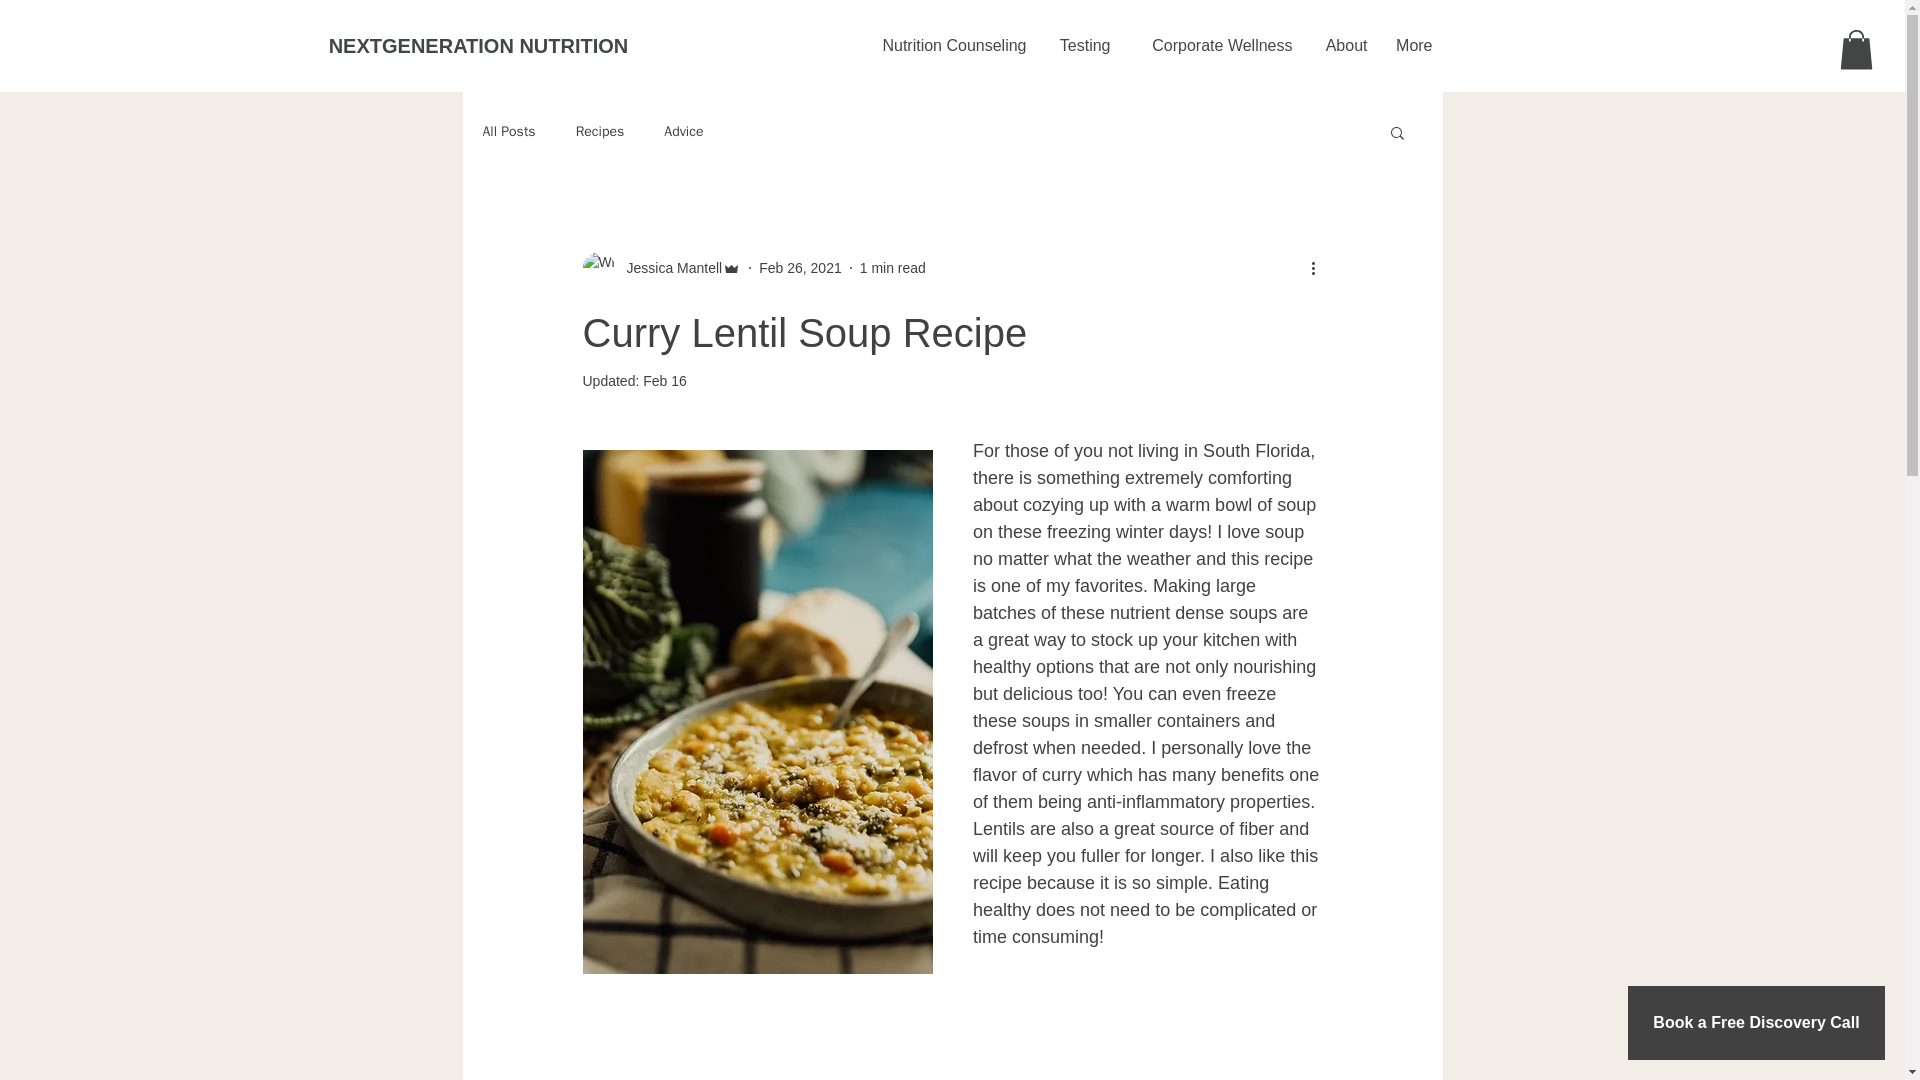  I want to click on Jessica Mantell, so click(668, 268).